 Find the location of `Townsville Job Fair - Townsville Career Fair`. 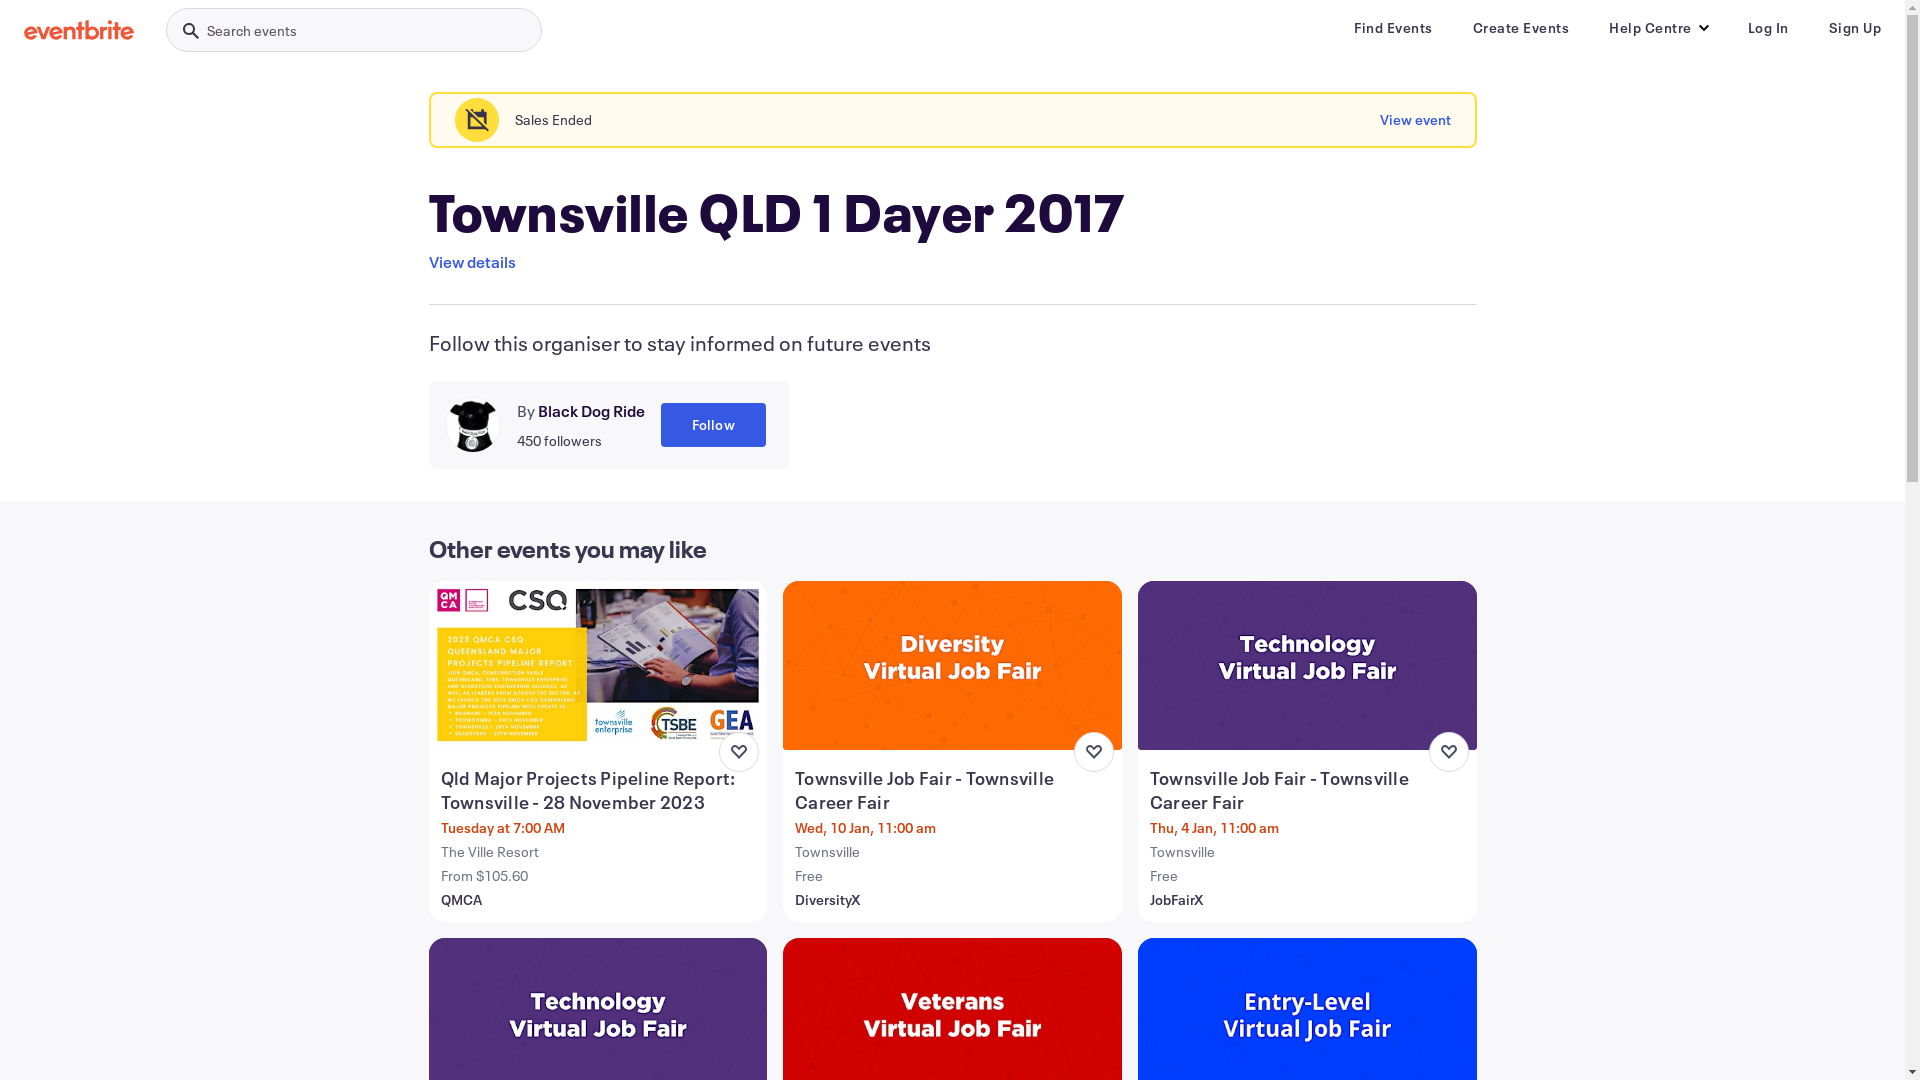

Townsville Job Fair - Townsville Career Fair is located at coordinates (954, 790).